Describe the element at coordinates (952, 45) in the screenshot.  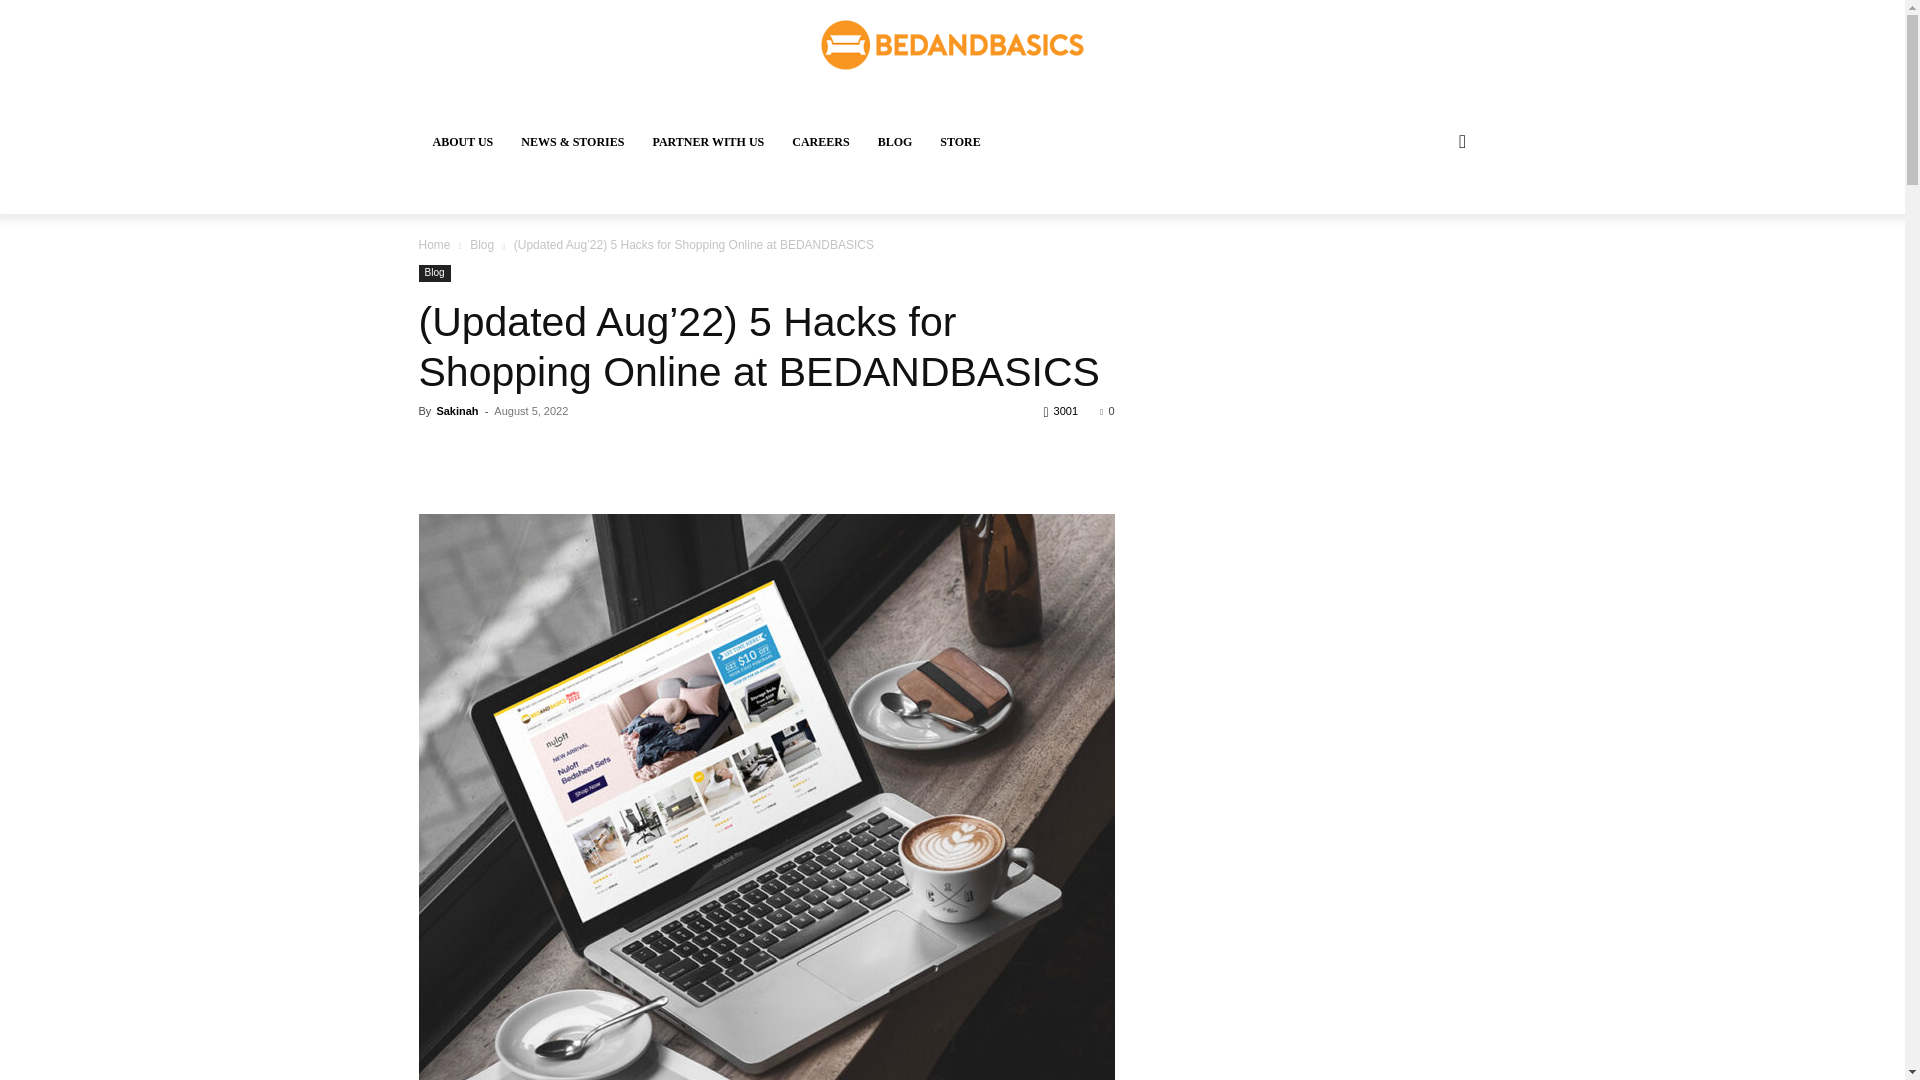
I see `BEDANDBASICS` at that location.